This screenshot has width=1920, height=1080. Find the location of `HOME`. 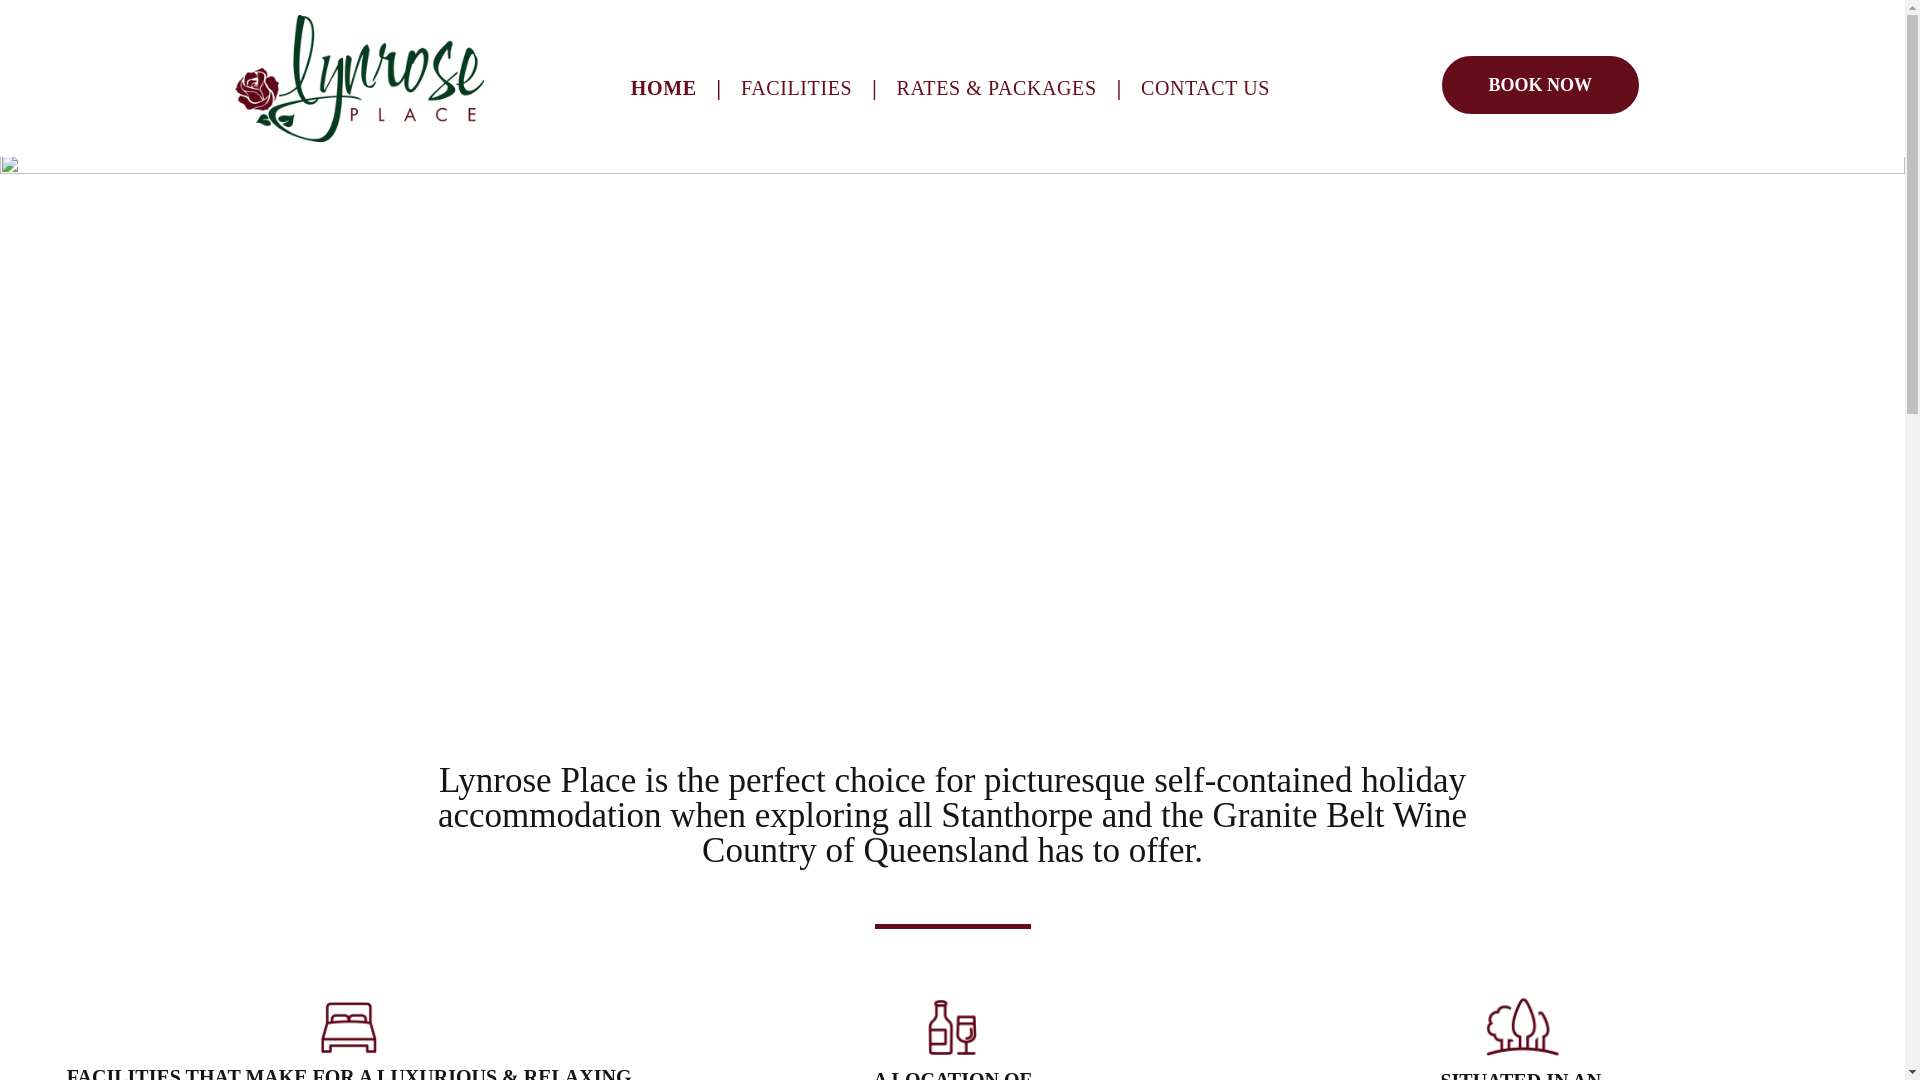

HOME is located at coordinates (664, 88).